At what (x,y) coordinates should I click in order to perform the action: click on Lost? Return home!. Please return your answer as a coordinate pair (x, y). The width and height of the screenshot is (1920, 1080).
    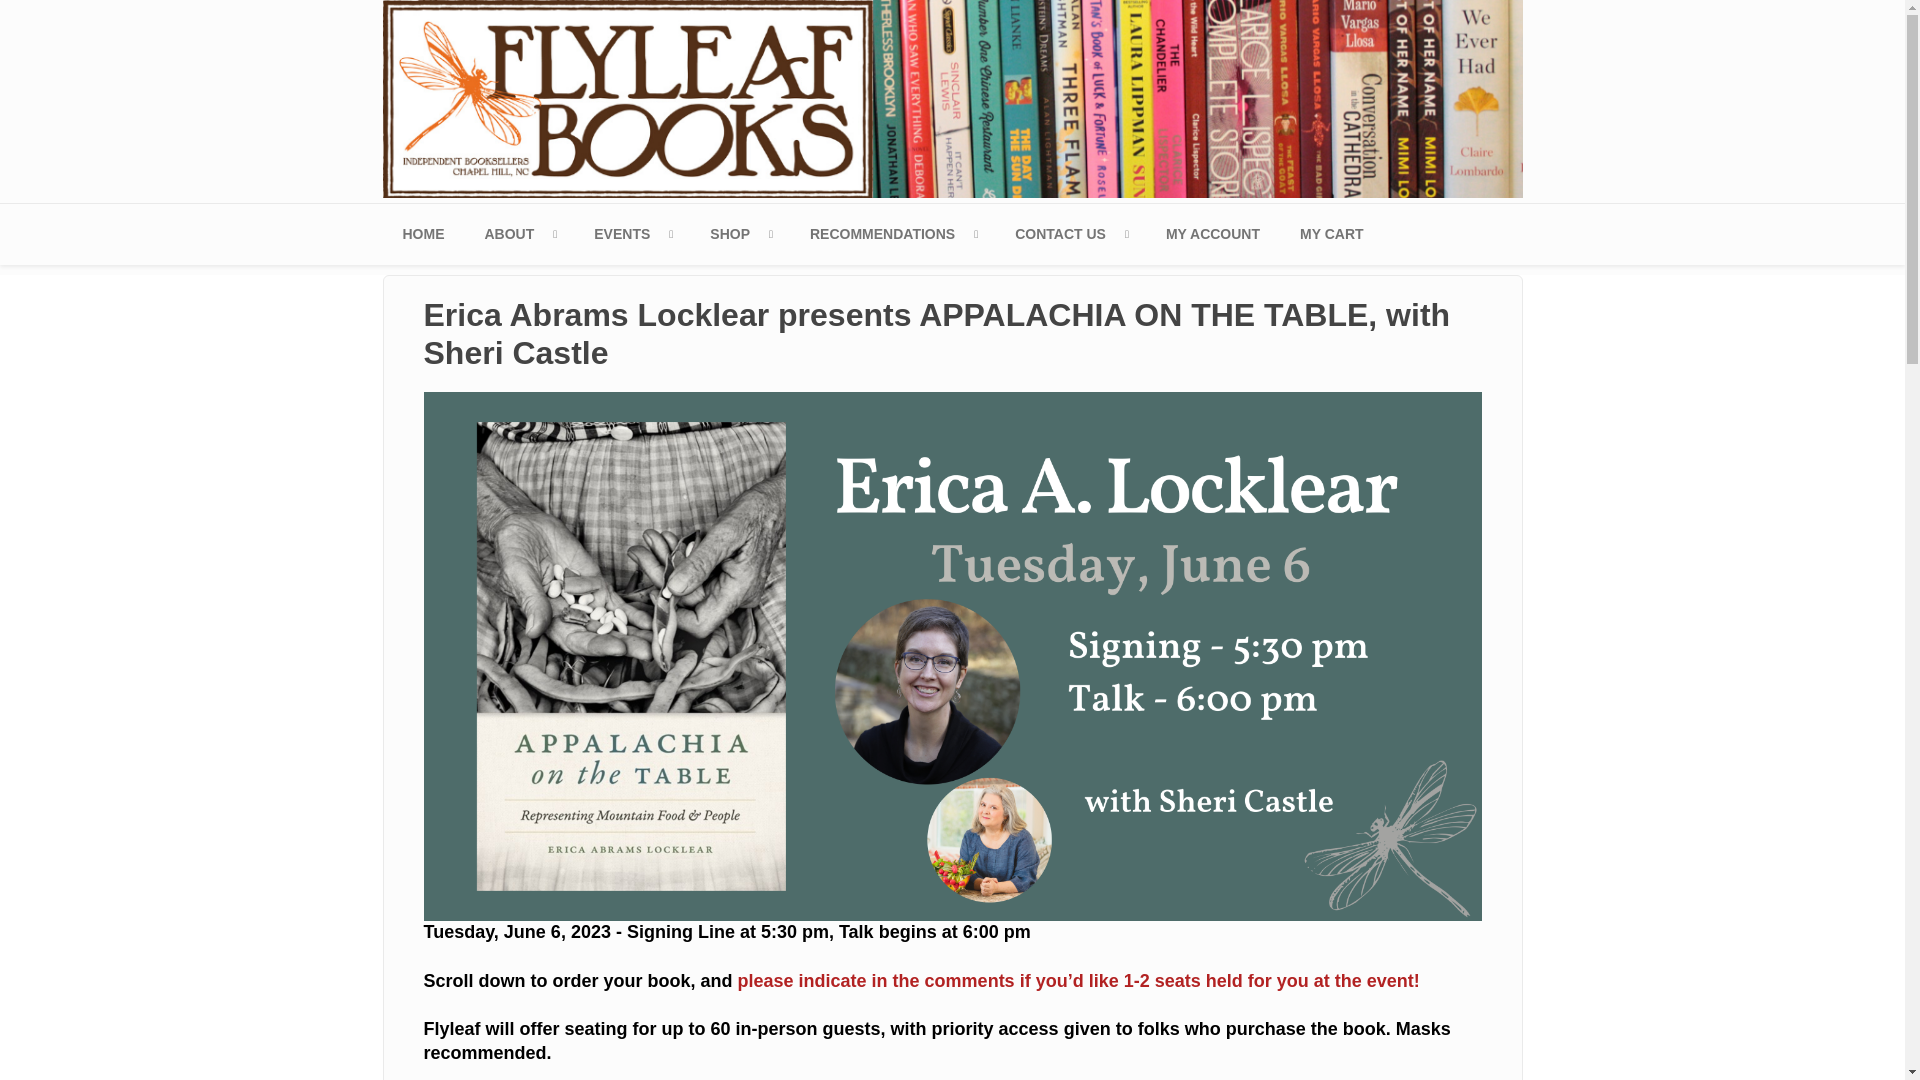
    Looking at the image, I should click on (423, 234).